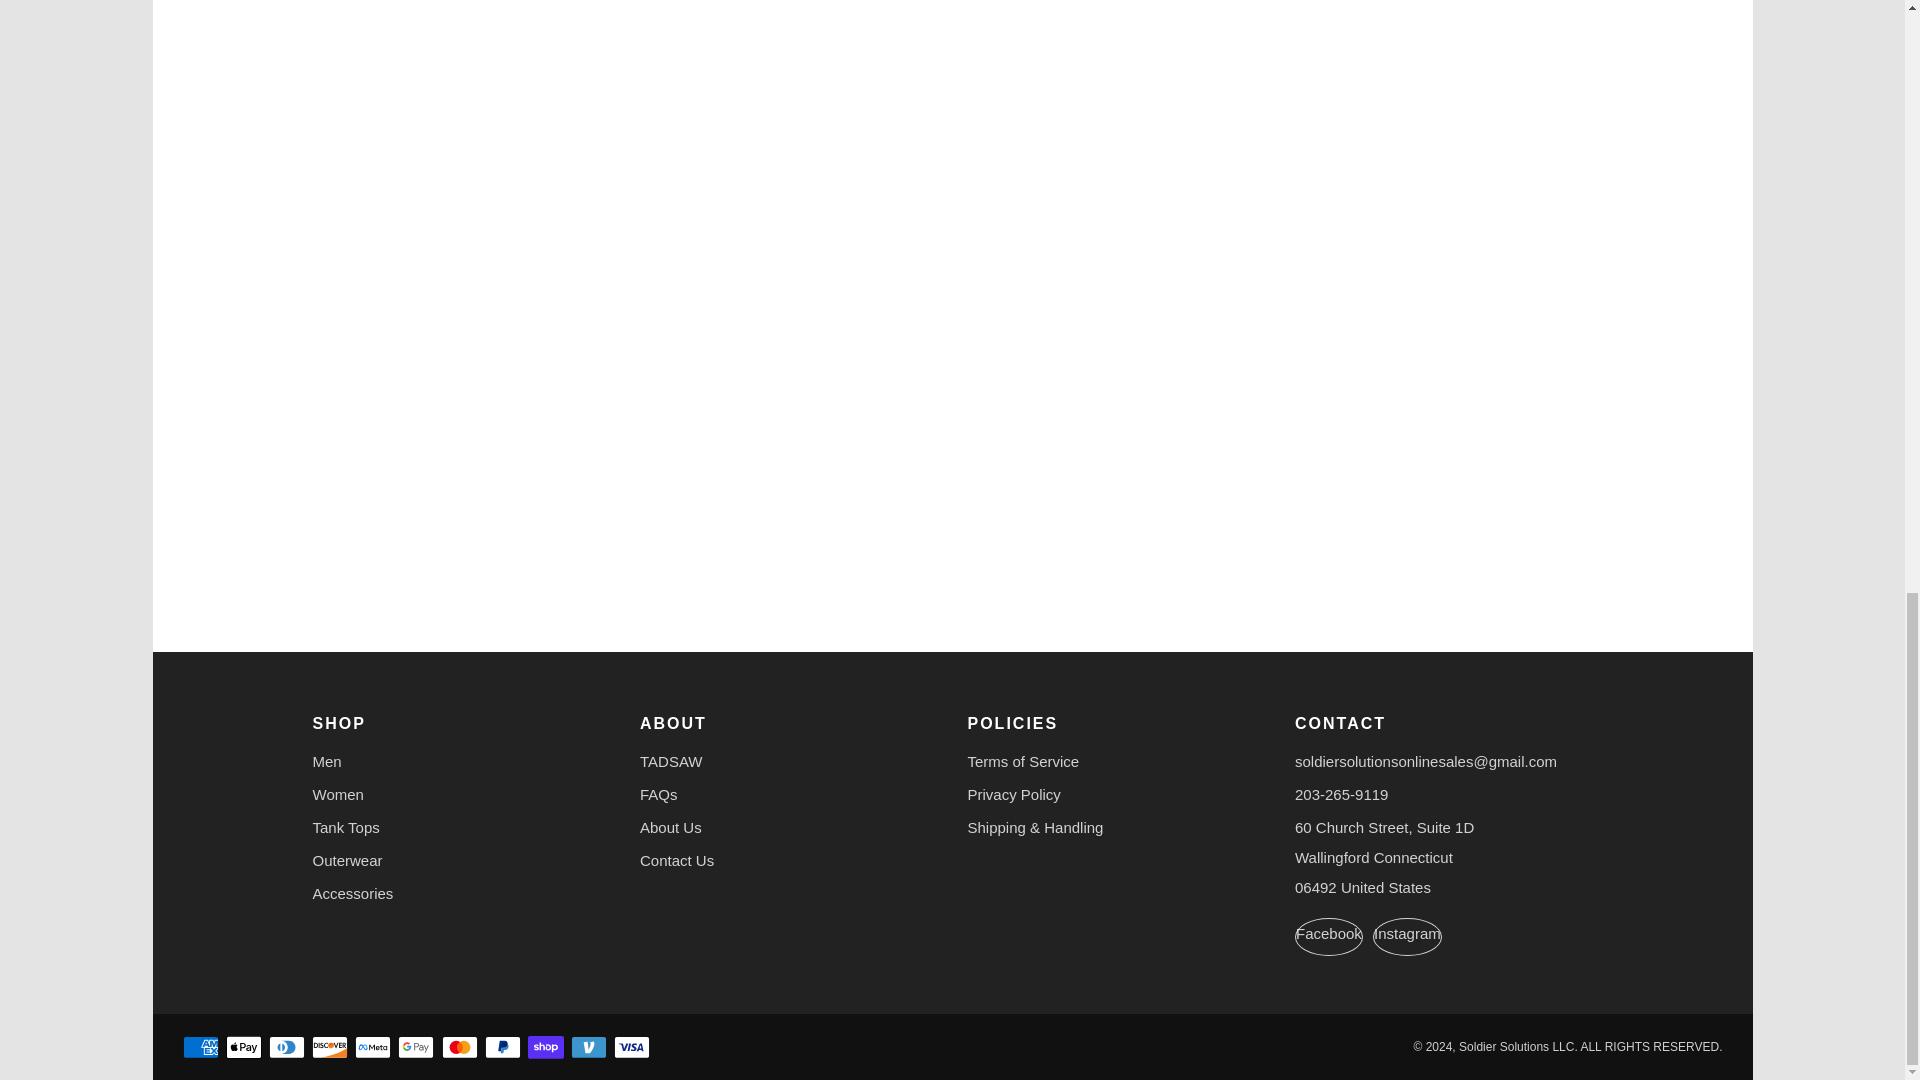 Image resolution: width=1920 pixels, height=1080 pixels. I want to click on Meta Pay, so click(373, 1048).